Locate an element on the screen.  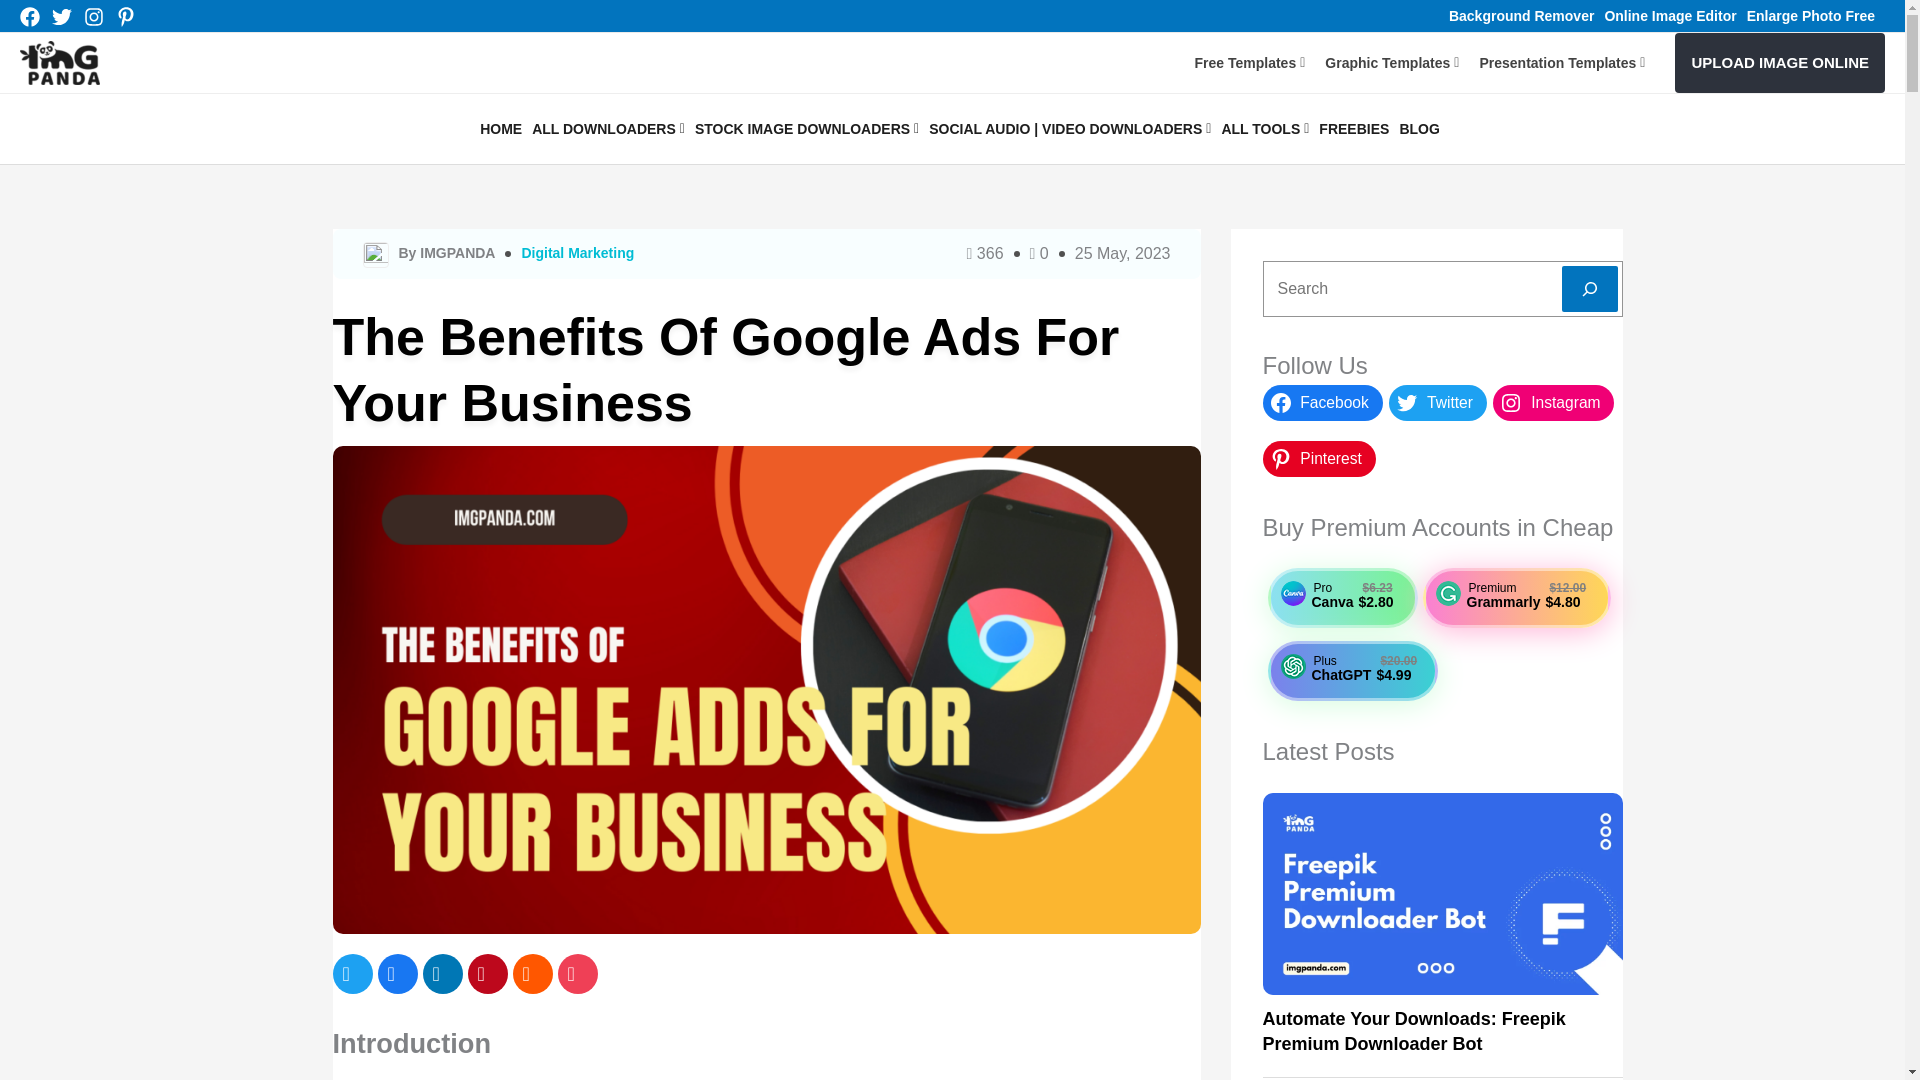
Presentation Templates is located at coordinates (1562, 62).